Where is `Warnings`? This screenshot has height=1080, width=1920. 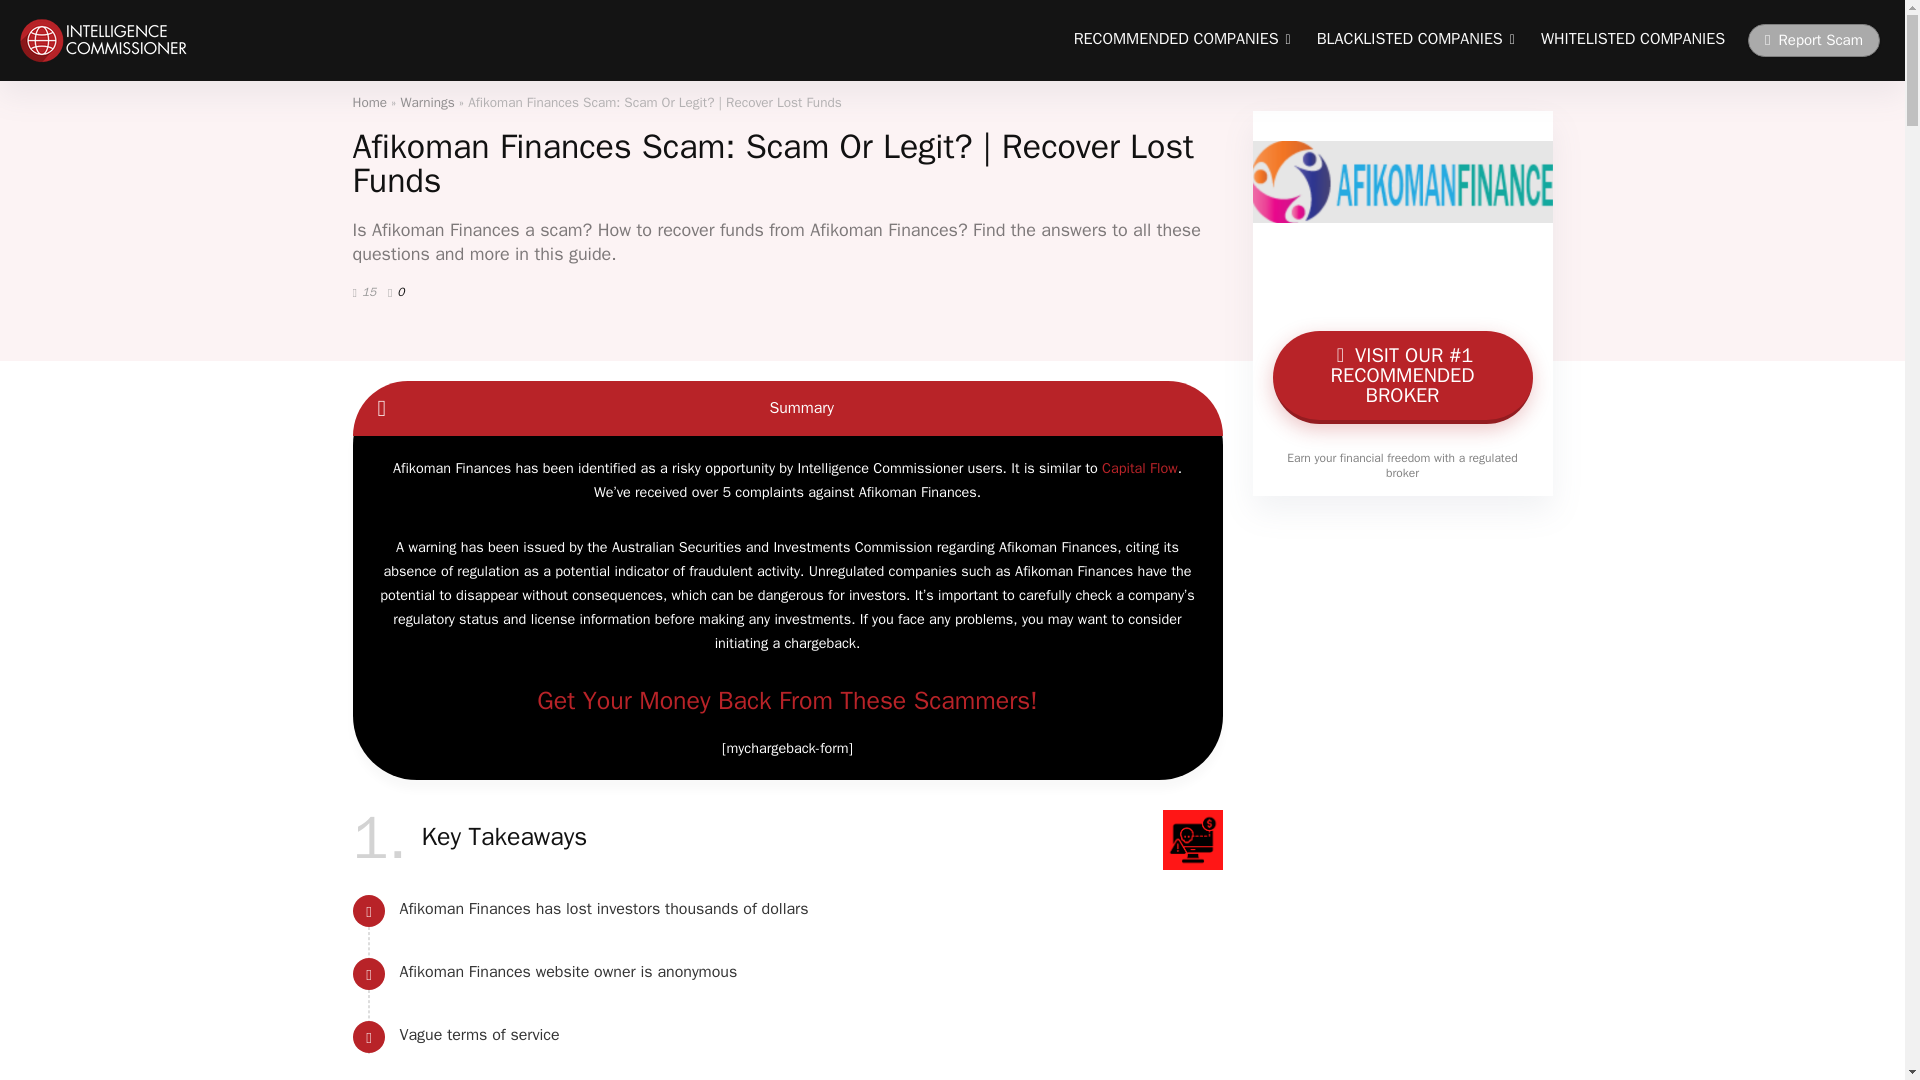
Warnings is located at coordinates (428, 102).